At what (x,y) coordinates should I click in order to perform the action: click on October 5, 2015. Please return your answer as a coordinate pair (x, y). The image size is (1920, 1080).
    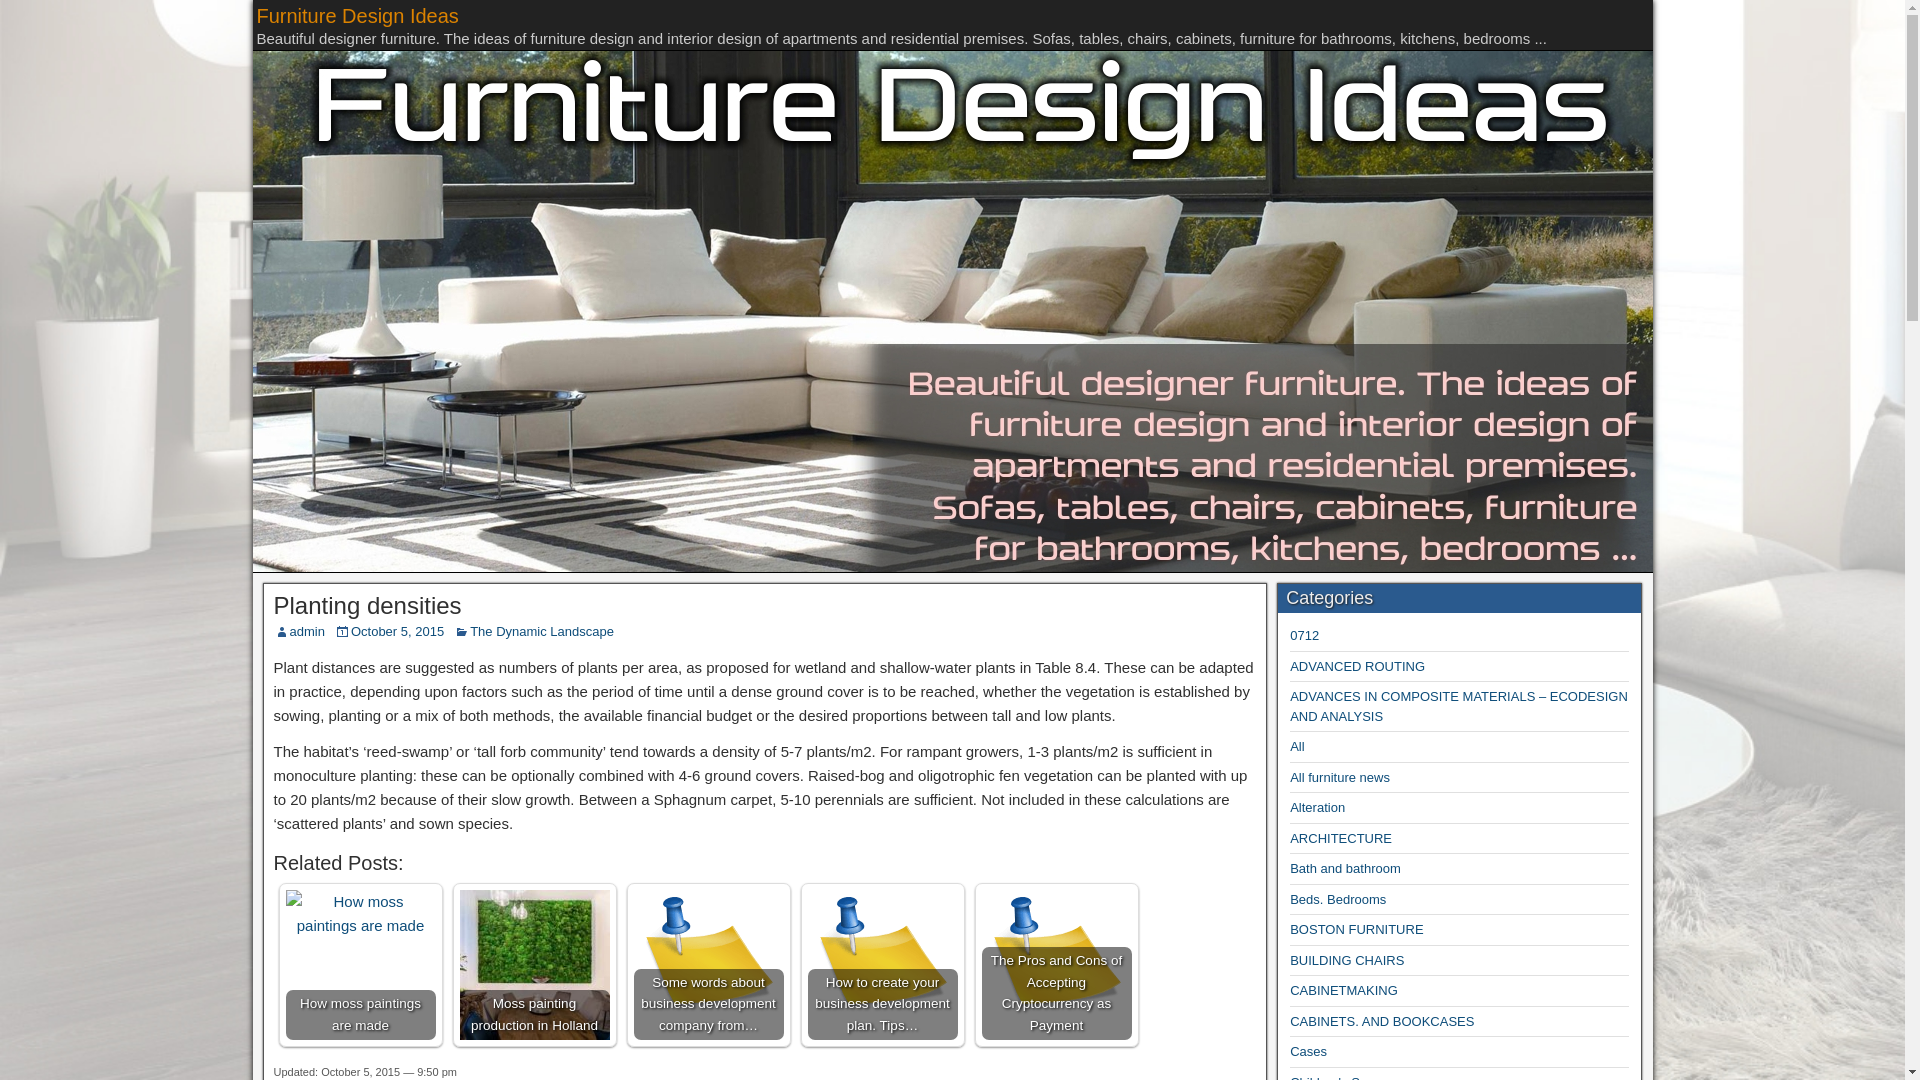
    Looking at the image, I should click on (397, 632).